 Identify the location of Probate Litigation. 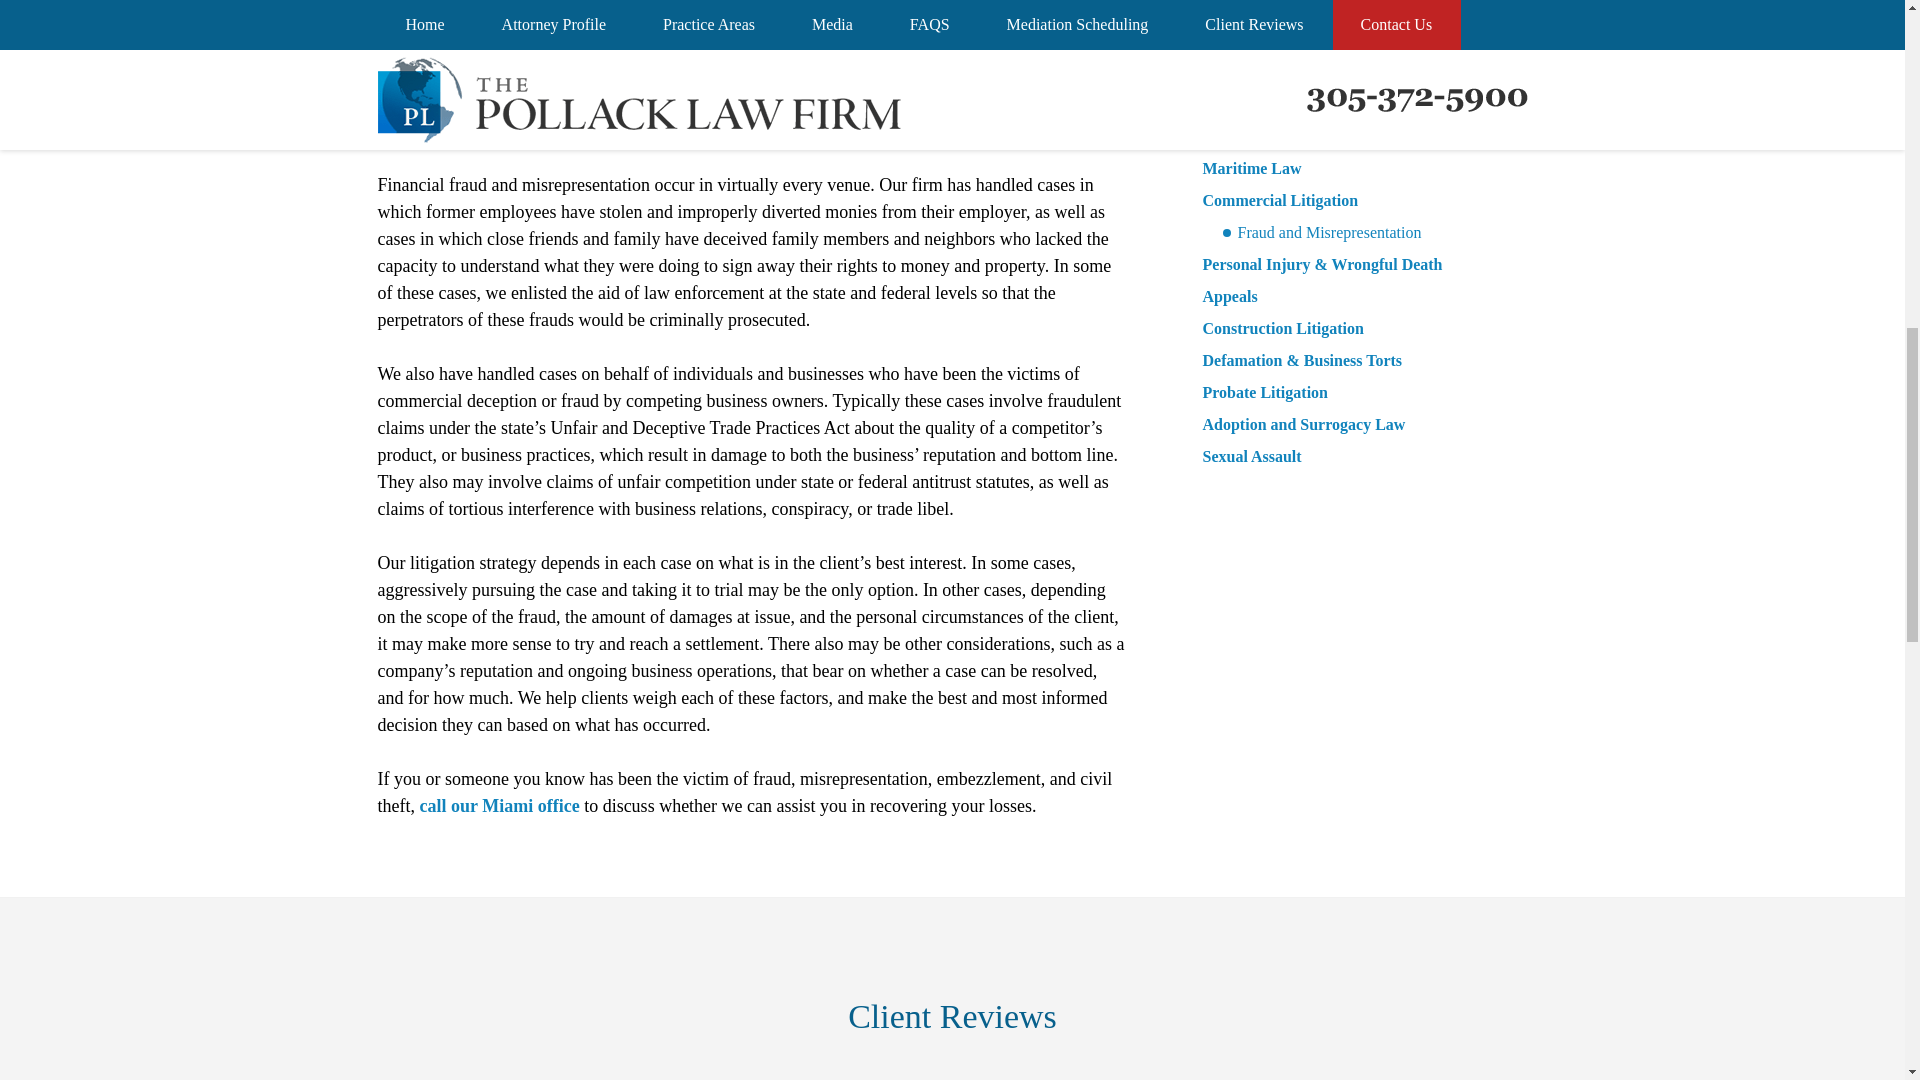
(1264, 392).